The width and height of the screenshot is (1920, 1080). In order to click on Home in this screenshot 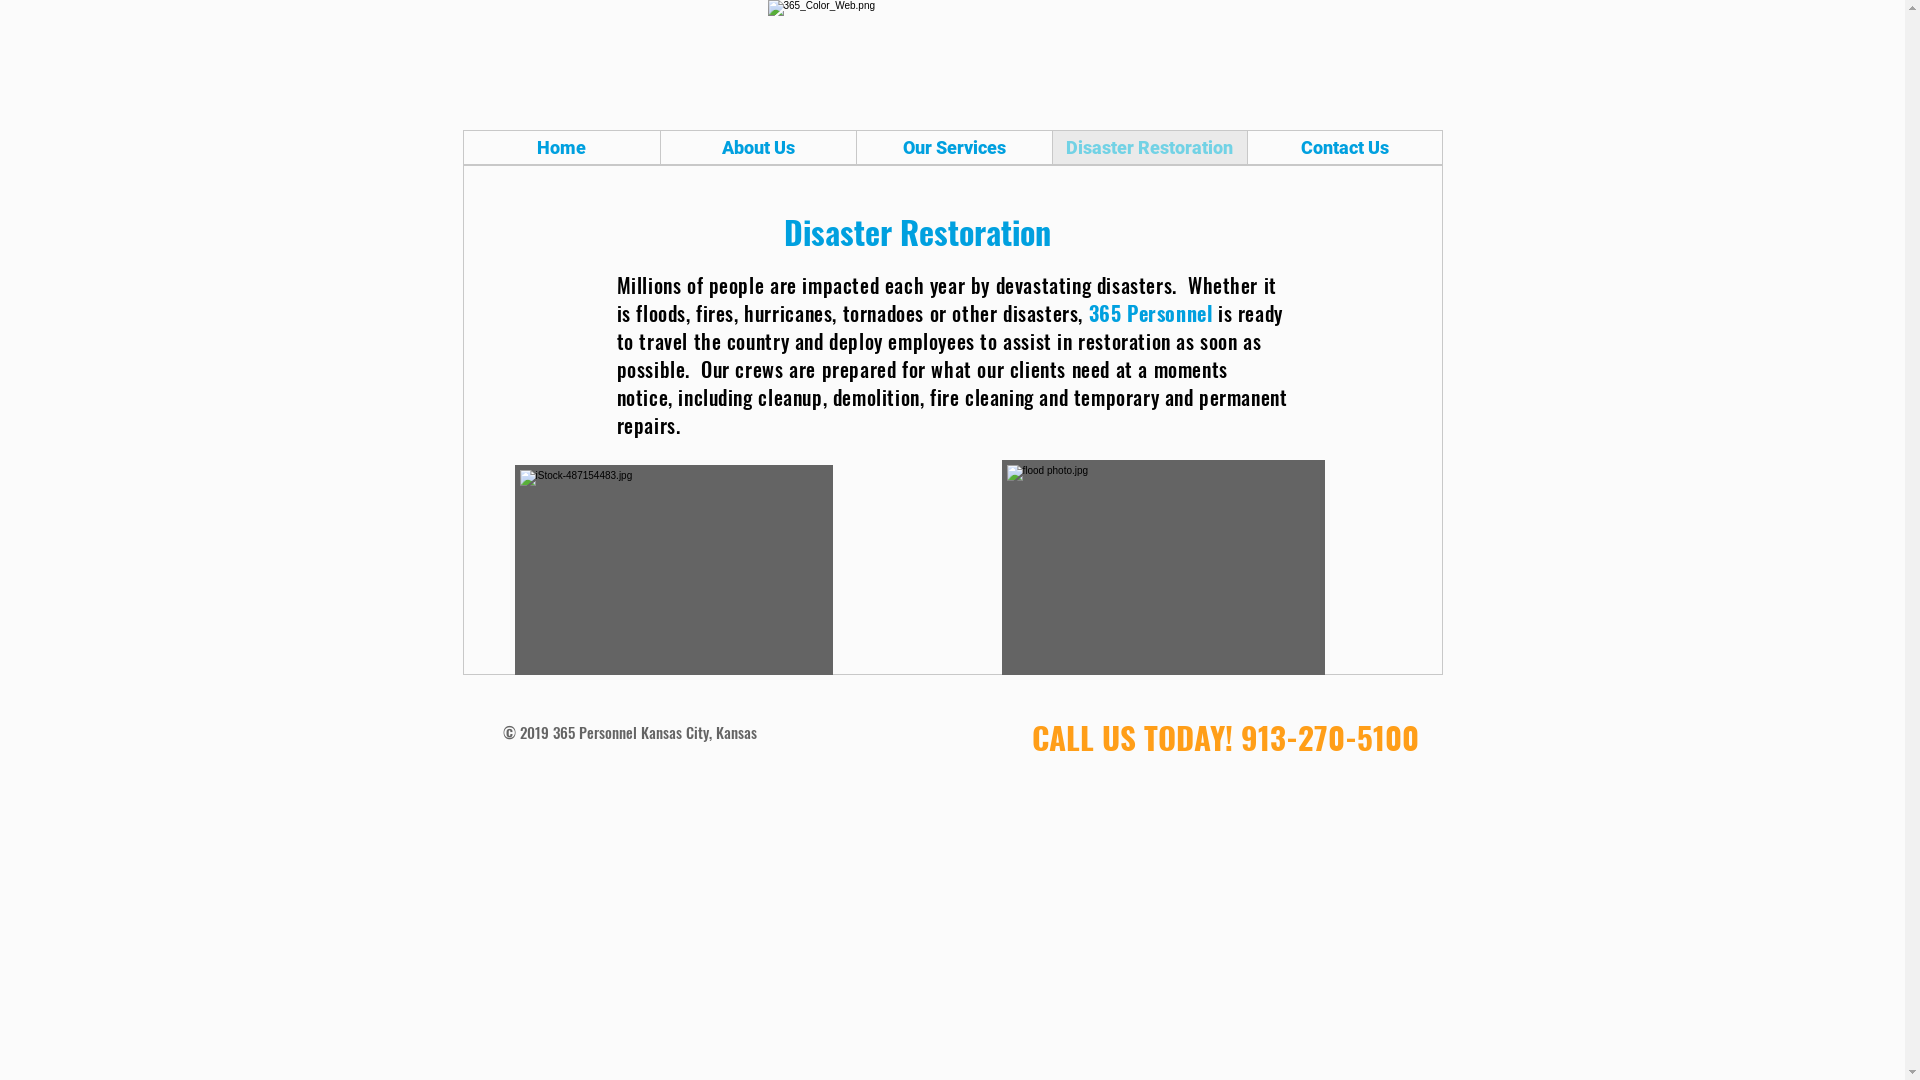, I will do `click(562, 148)`.